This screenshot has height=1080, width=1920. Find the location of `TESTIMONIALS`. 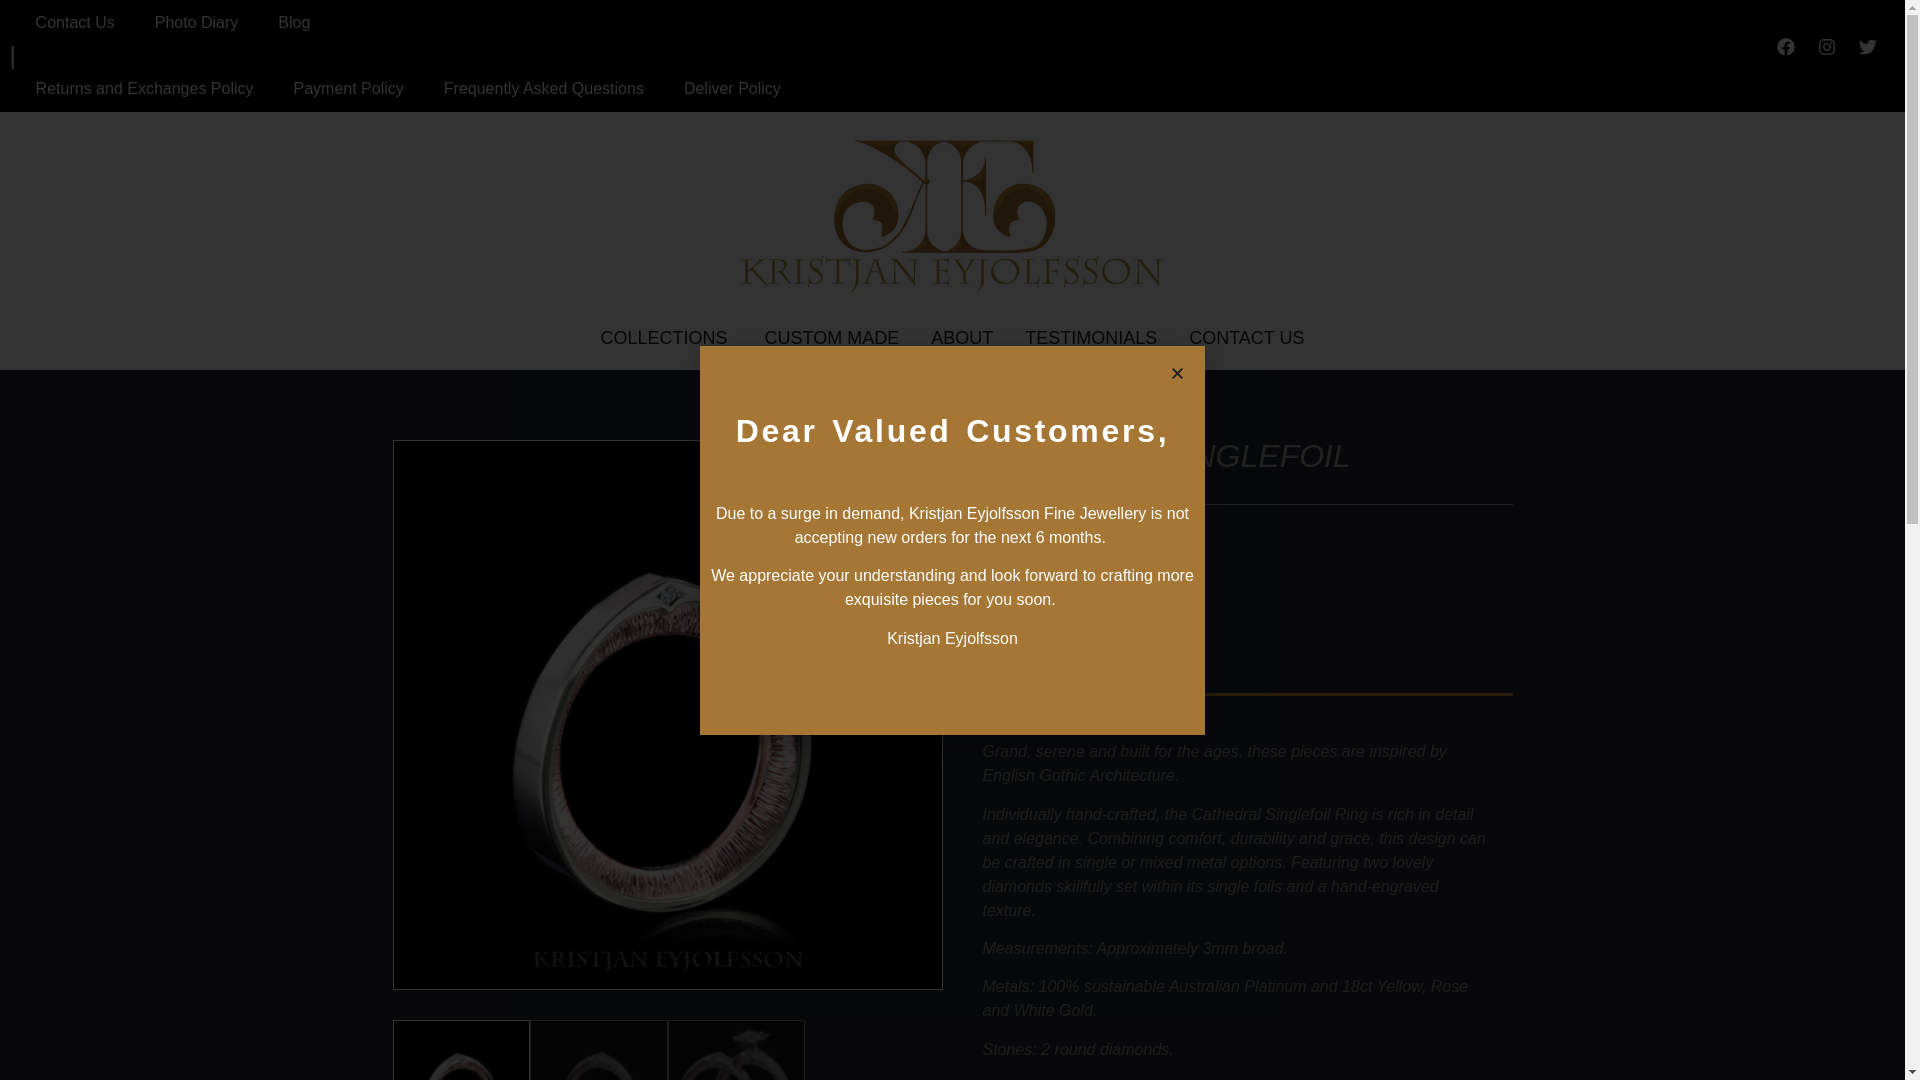

TESTIMONIALS is located at coordinates (1091, 338).